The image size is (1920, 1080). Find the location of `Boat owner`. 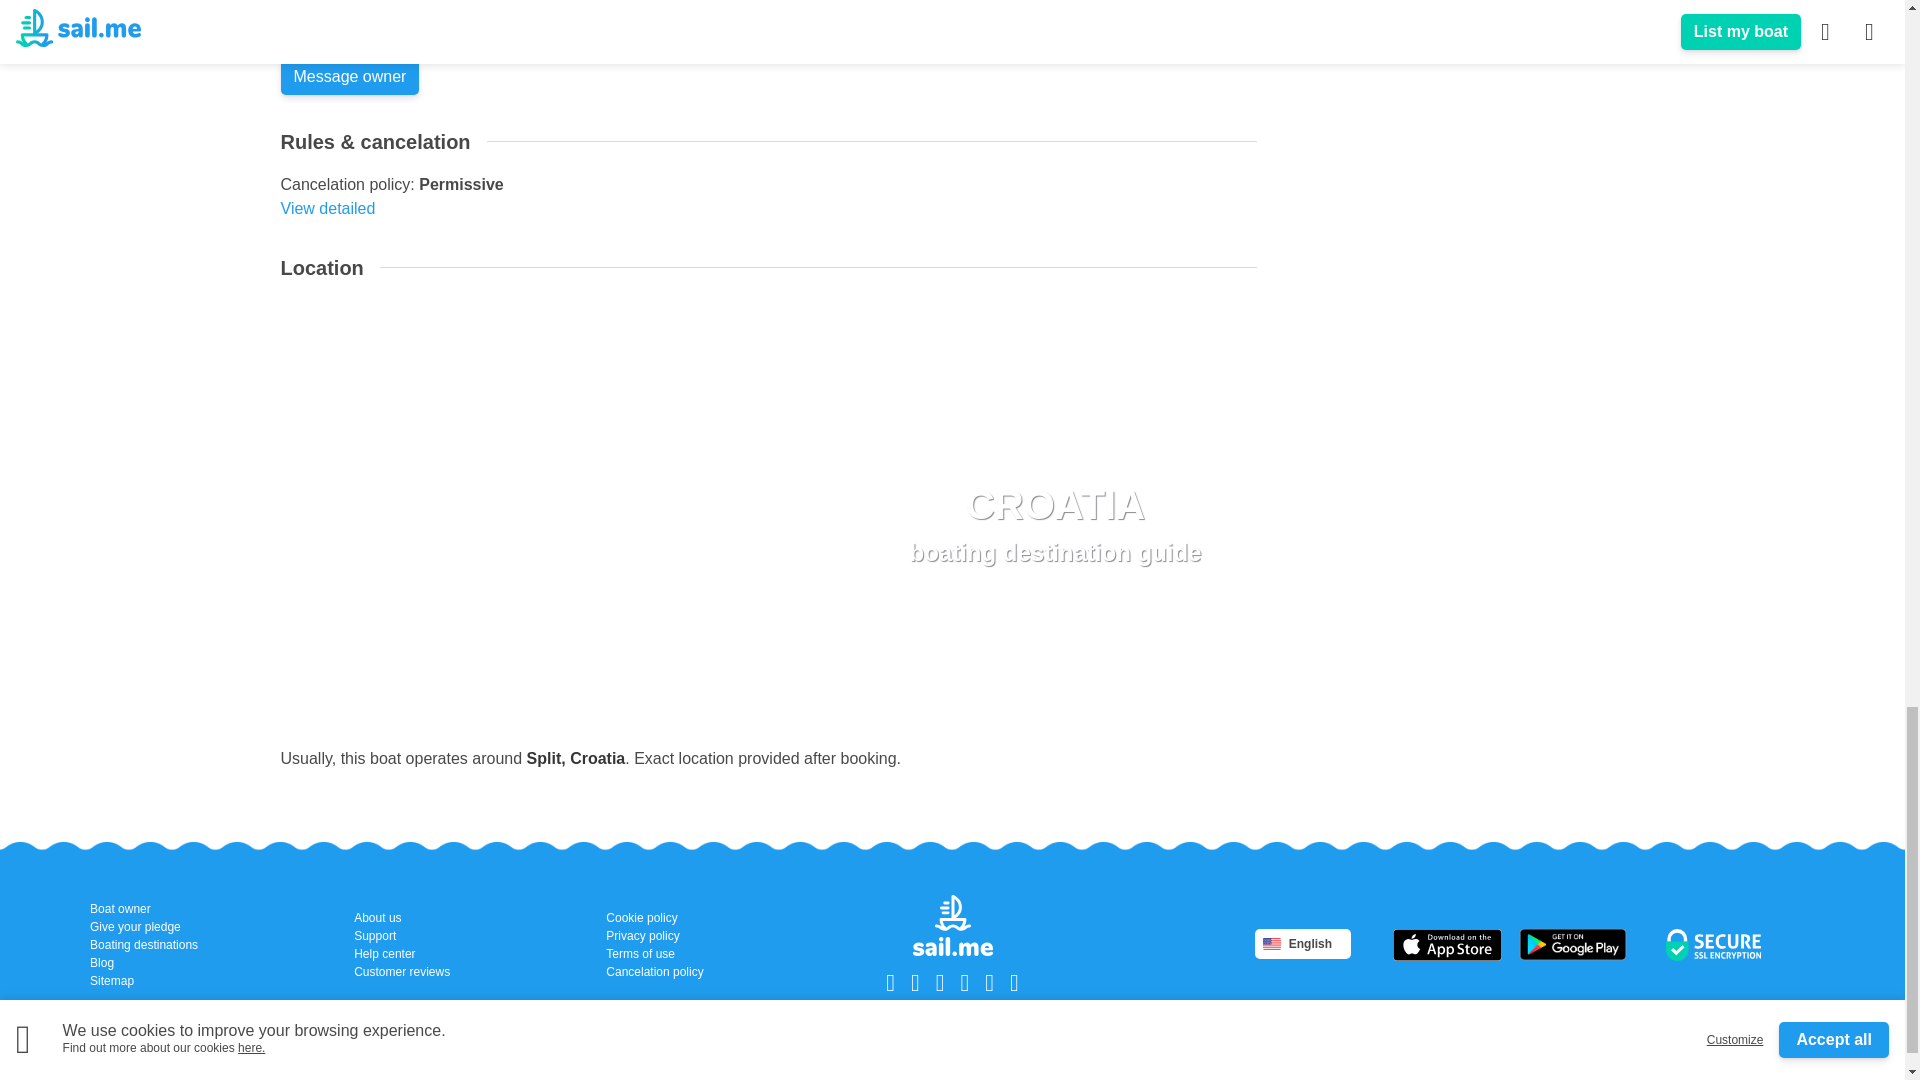

Boat owner is located at coordinates (144, 908).